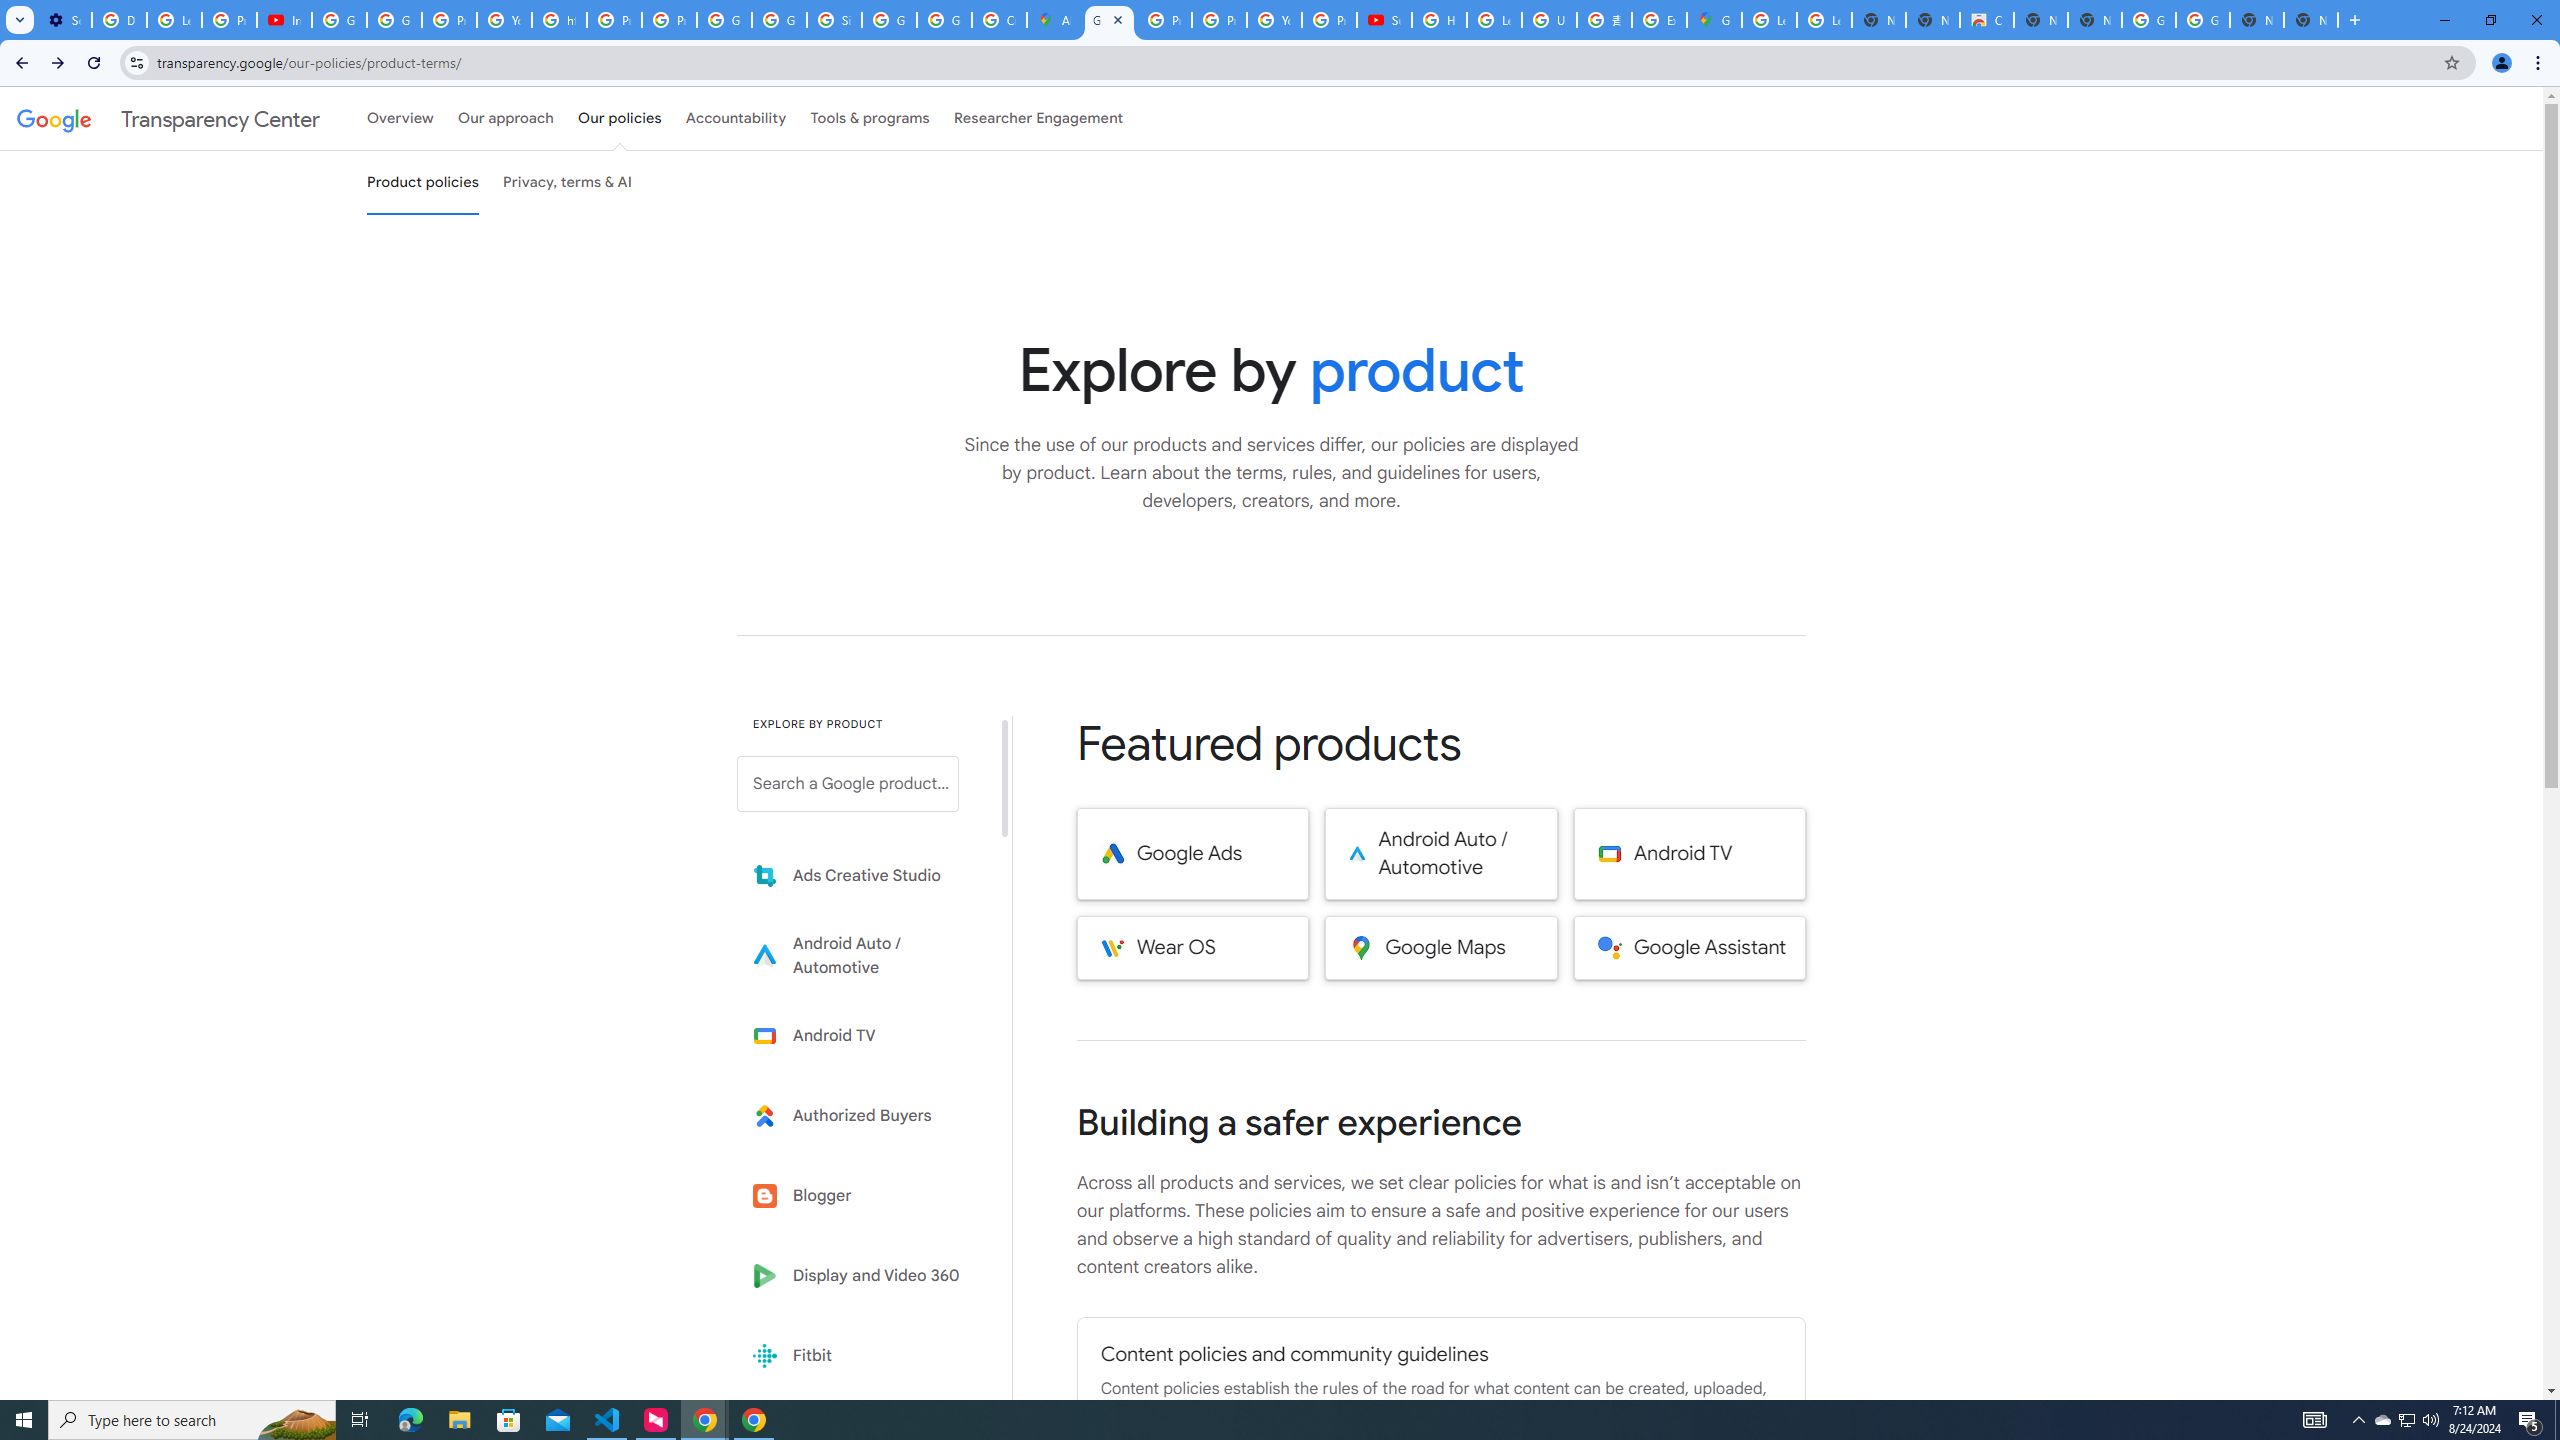 The width and height of the screenshot is (2560, 1440). I want to click on Google Account Help, so click(394, 20).